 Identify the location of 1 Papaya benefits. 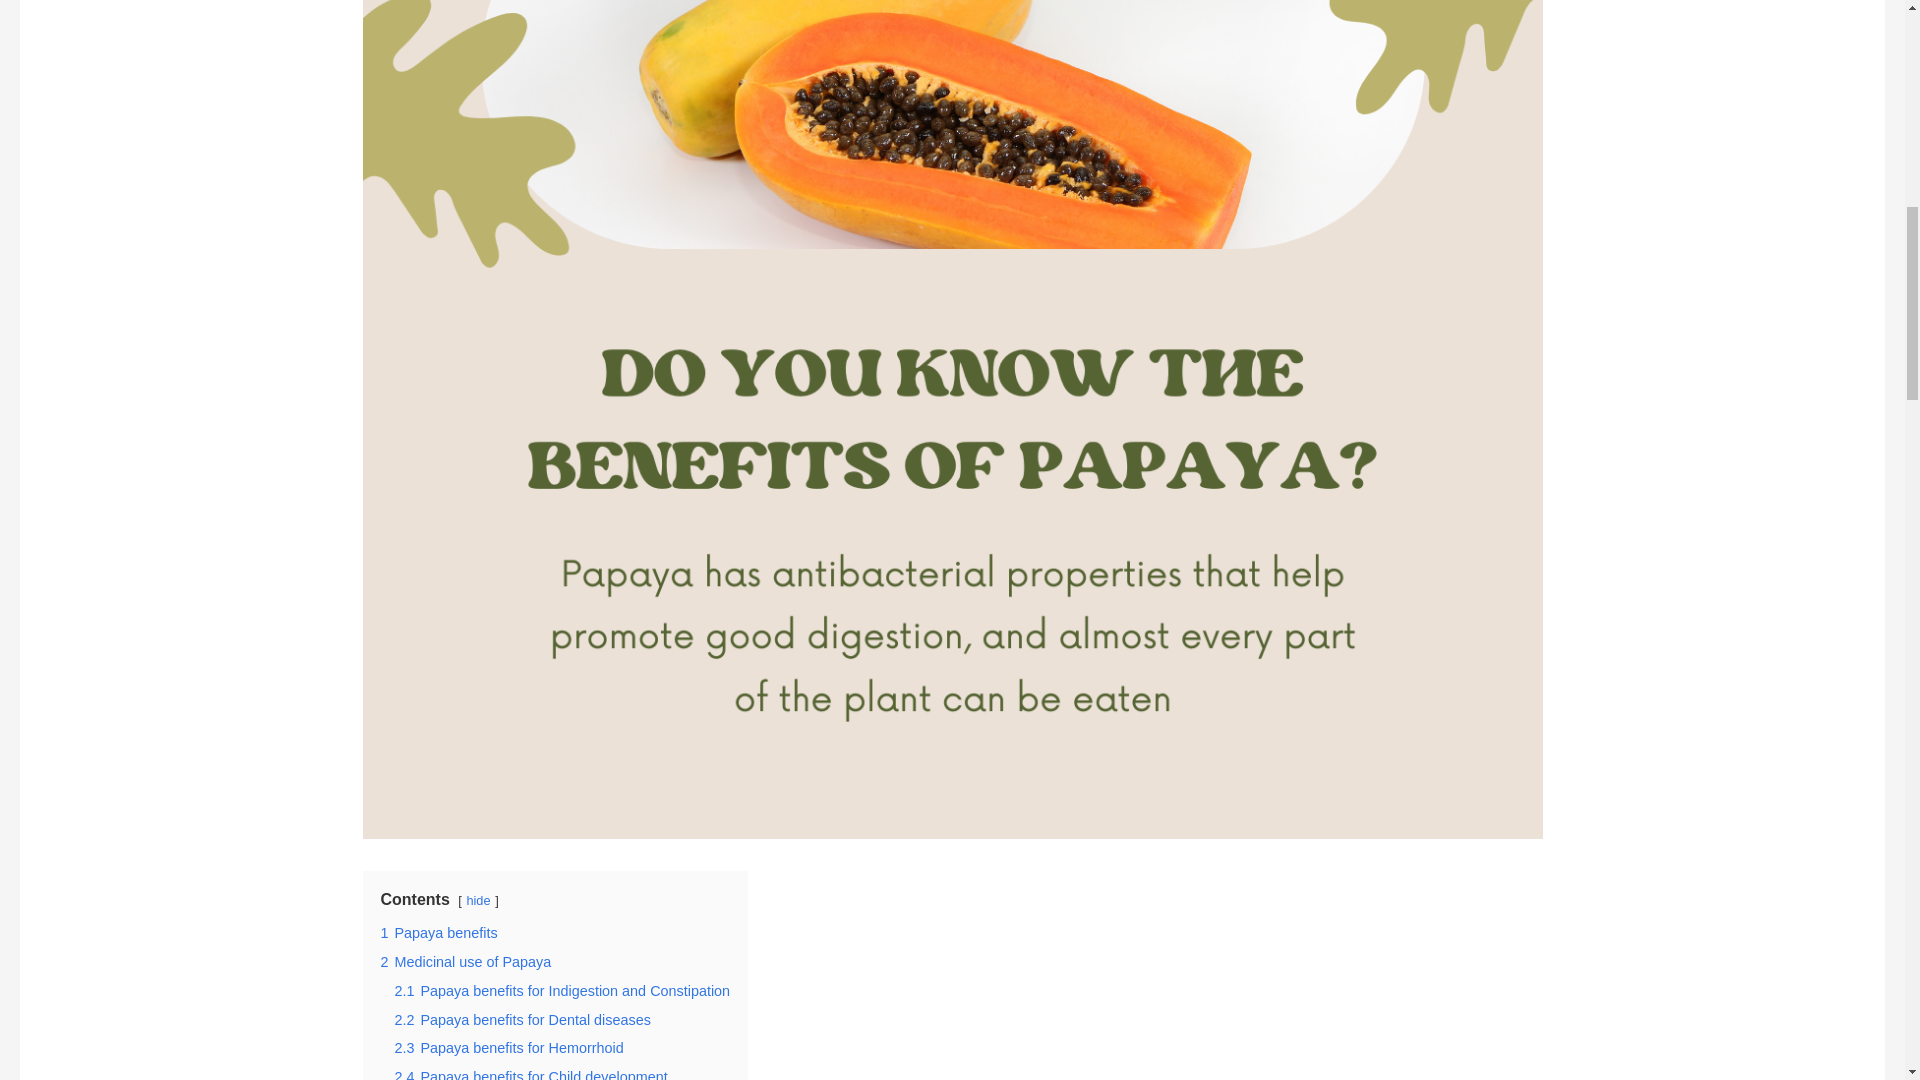
(438, 932).